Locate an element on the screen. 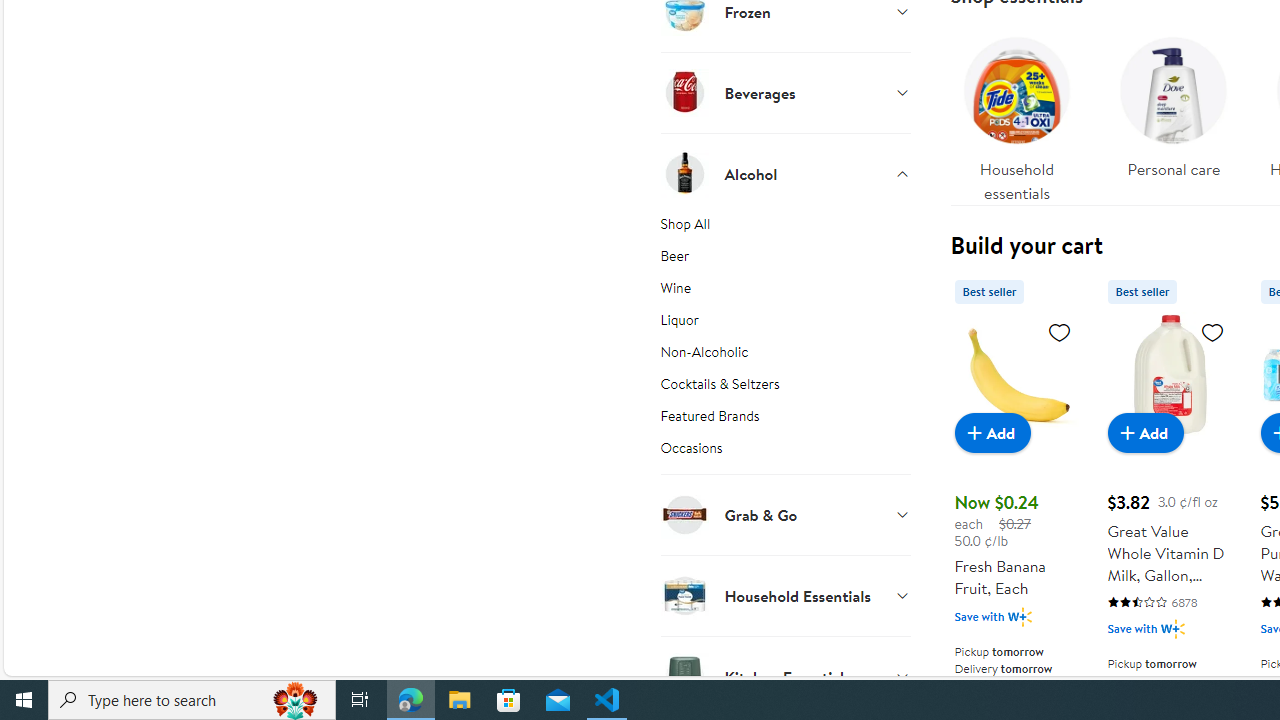 The height and width of the screenshot is (720, 1280). Personal care is located at coordinates (1174, 114).